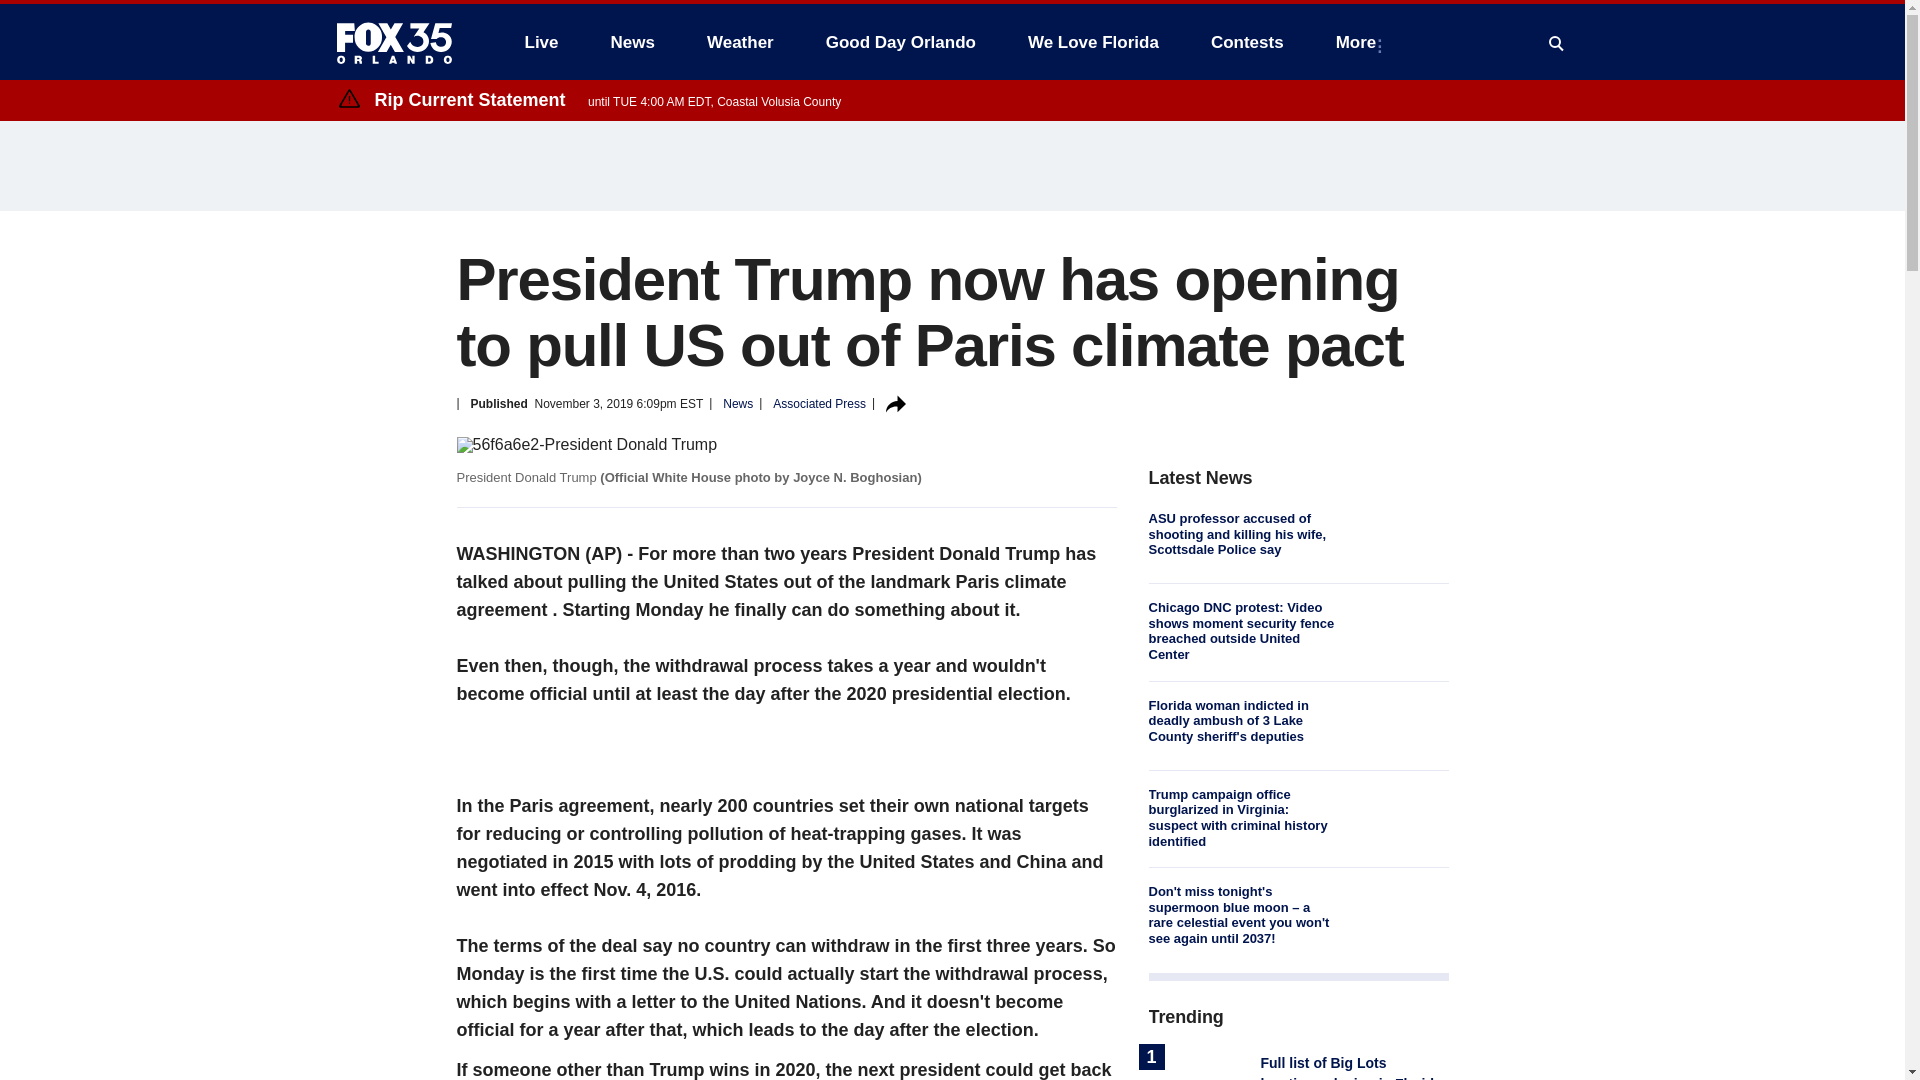 The image size is (1920, 1080). What do you see at coordinates (1246, 42) in the screenshot?
I see `Contests` at bounding box center [1246, 42].